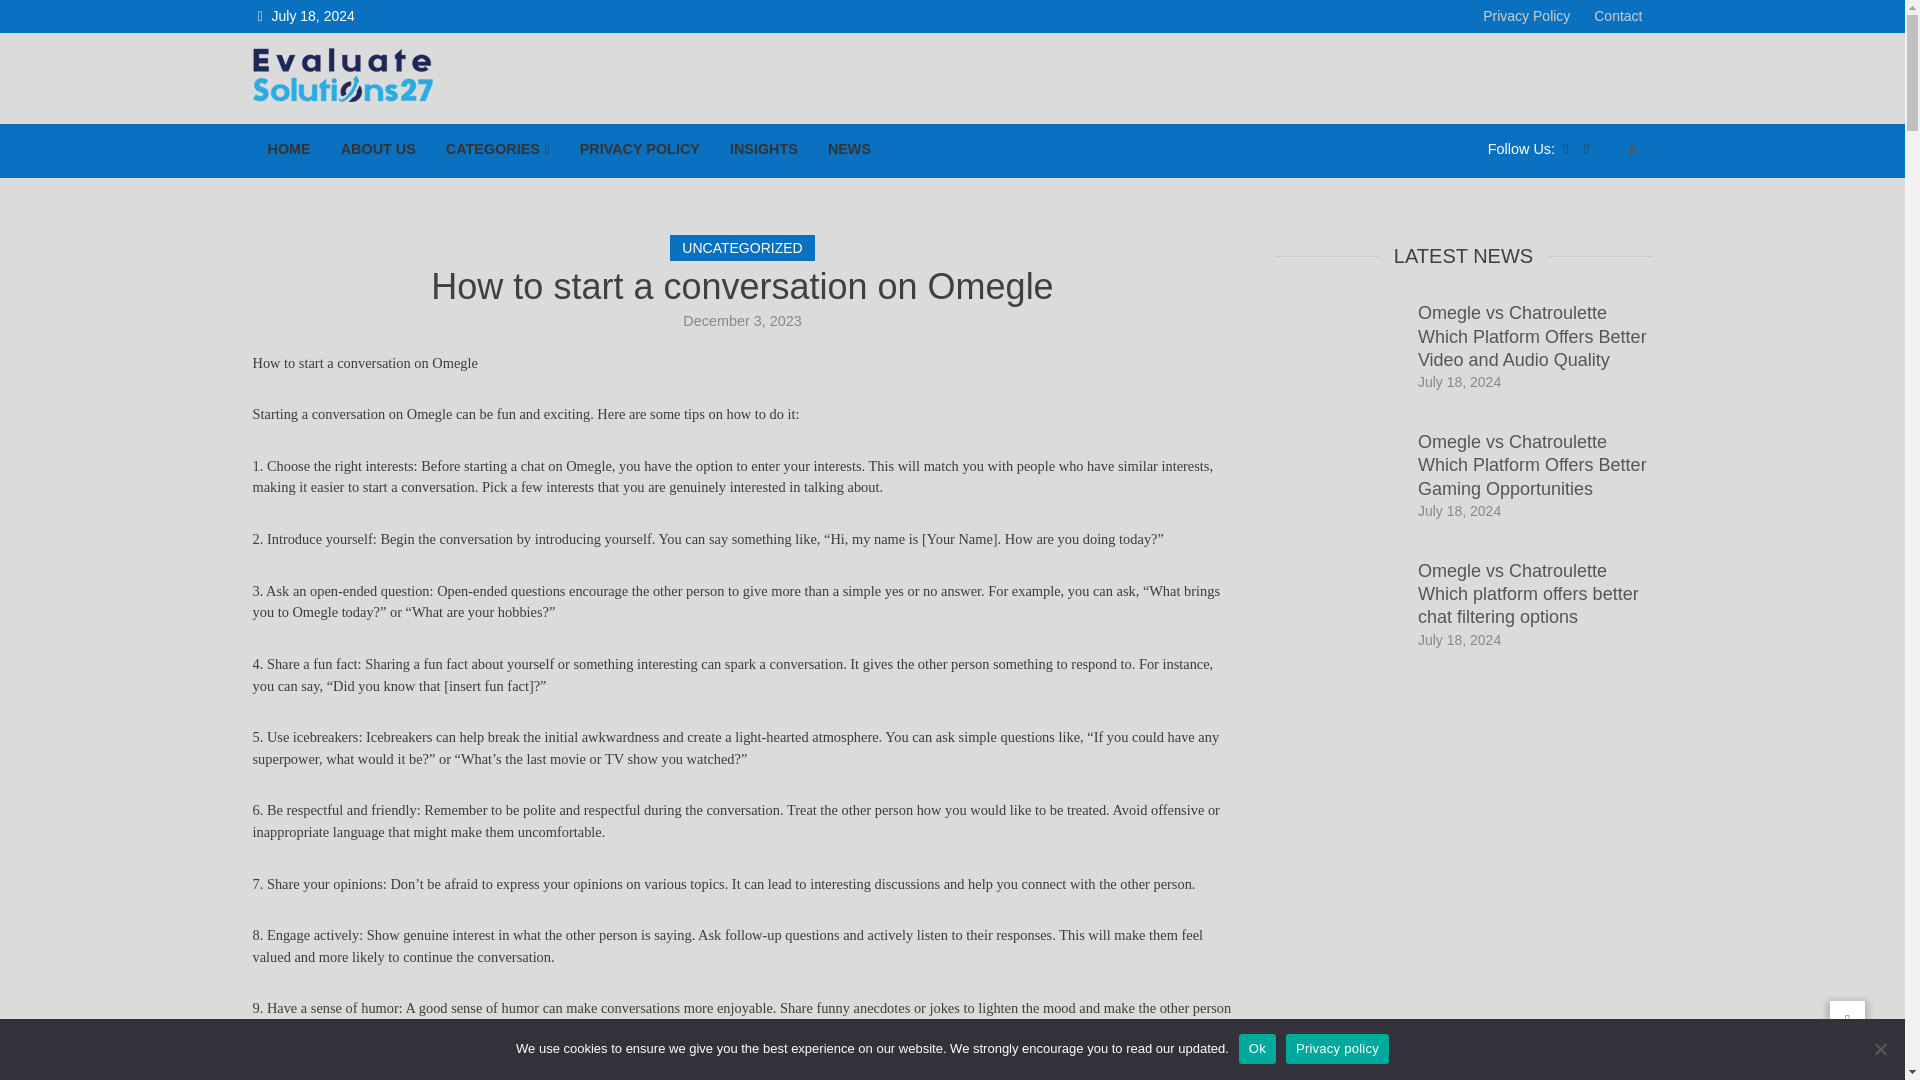 This screenshot has height=1080, width=1920. Describe the element at coordinates (497, 150) in the screenshot. I see `CATEGORIES` at that location.